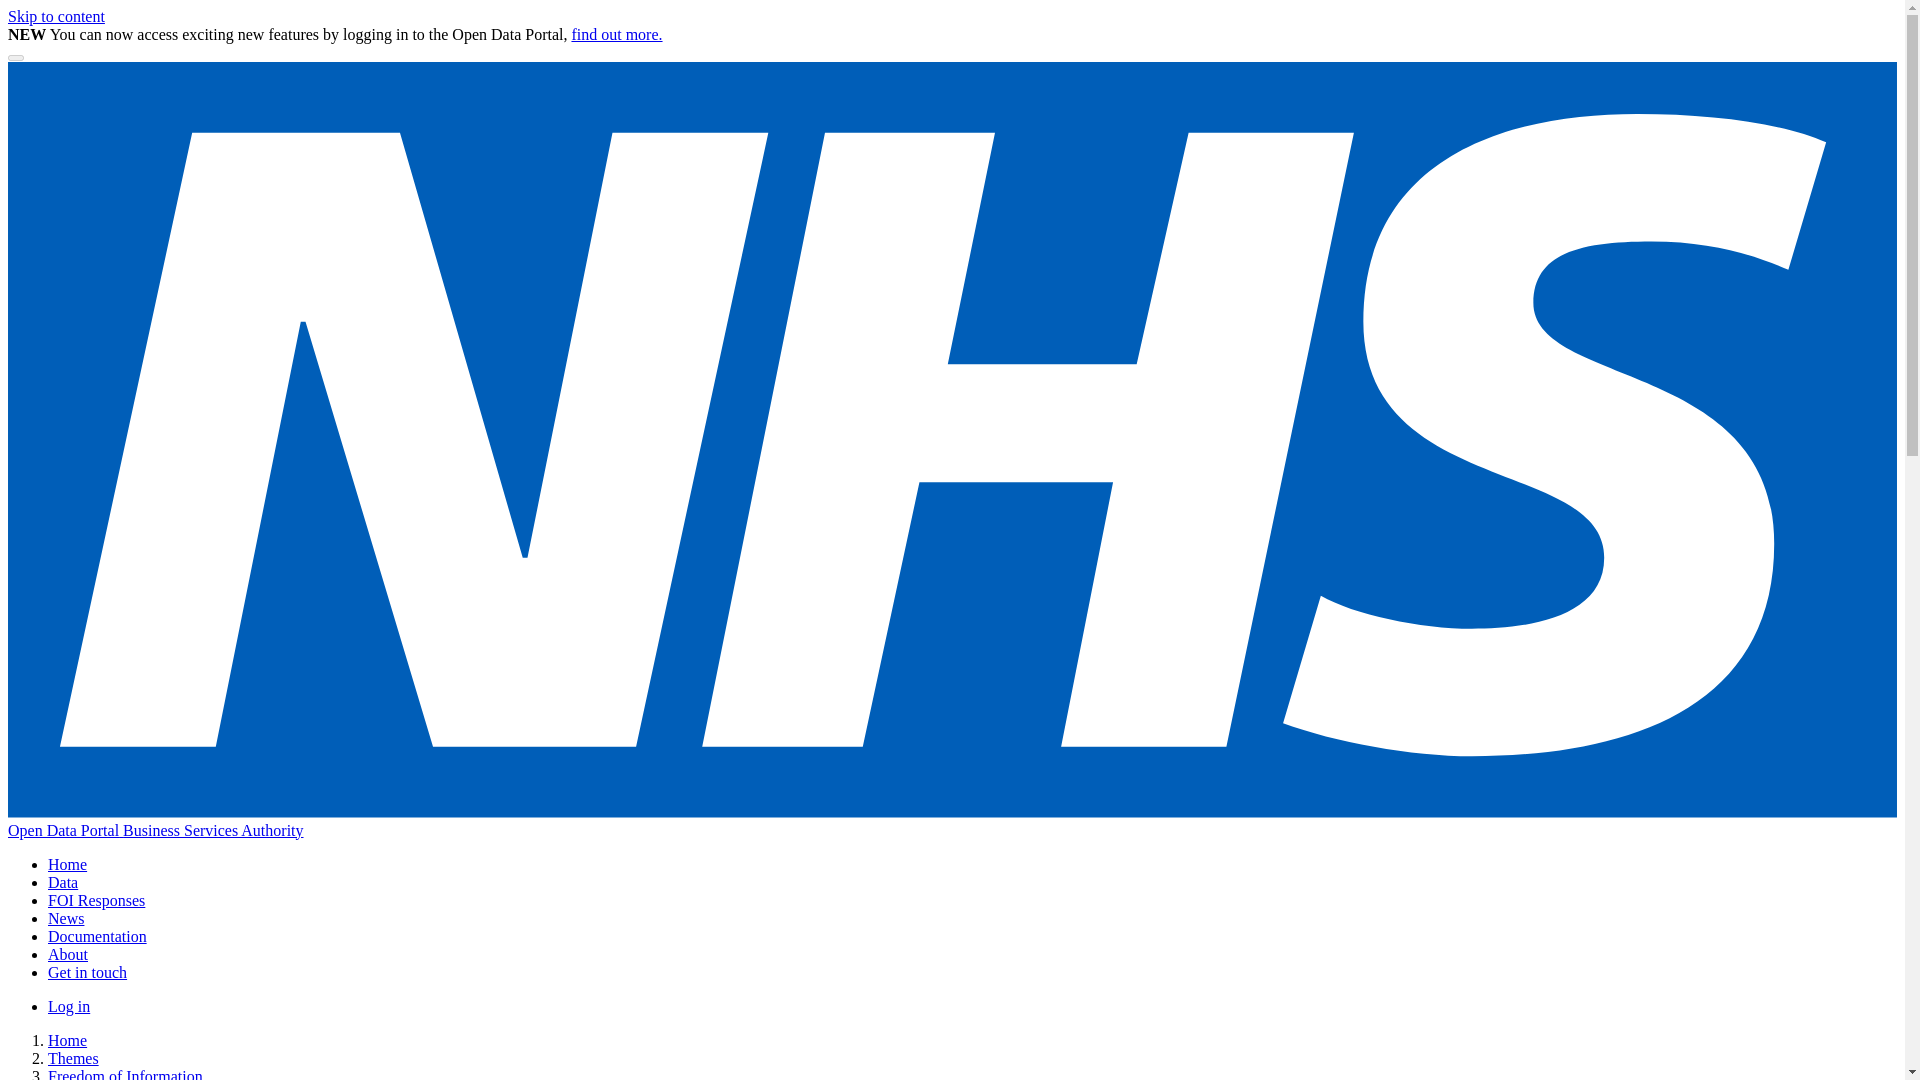 Image resolution: width=1920 pixels, height=1080 pixels. Describe the element at coordinates (56, 16) in the screenshot. I see `Skip to content` at that location.